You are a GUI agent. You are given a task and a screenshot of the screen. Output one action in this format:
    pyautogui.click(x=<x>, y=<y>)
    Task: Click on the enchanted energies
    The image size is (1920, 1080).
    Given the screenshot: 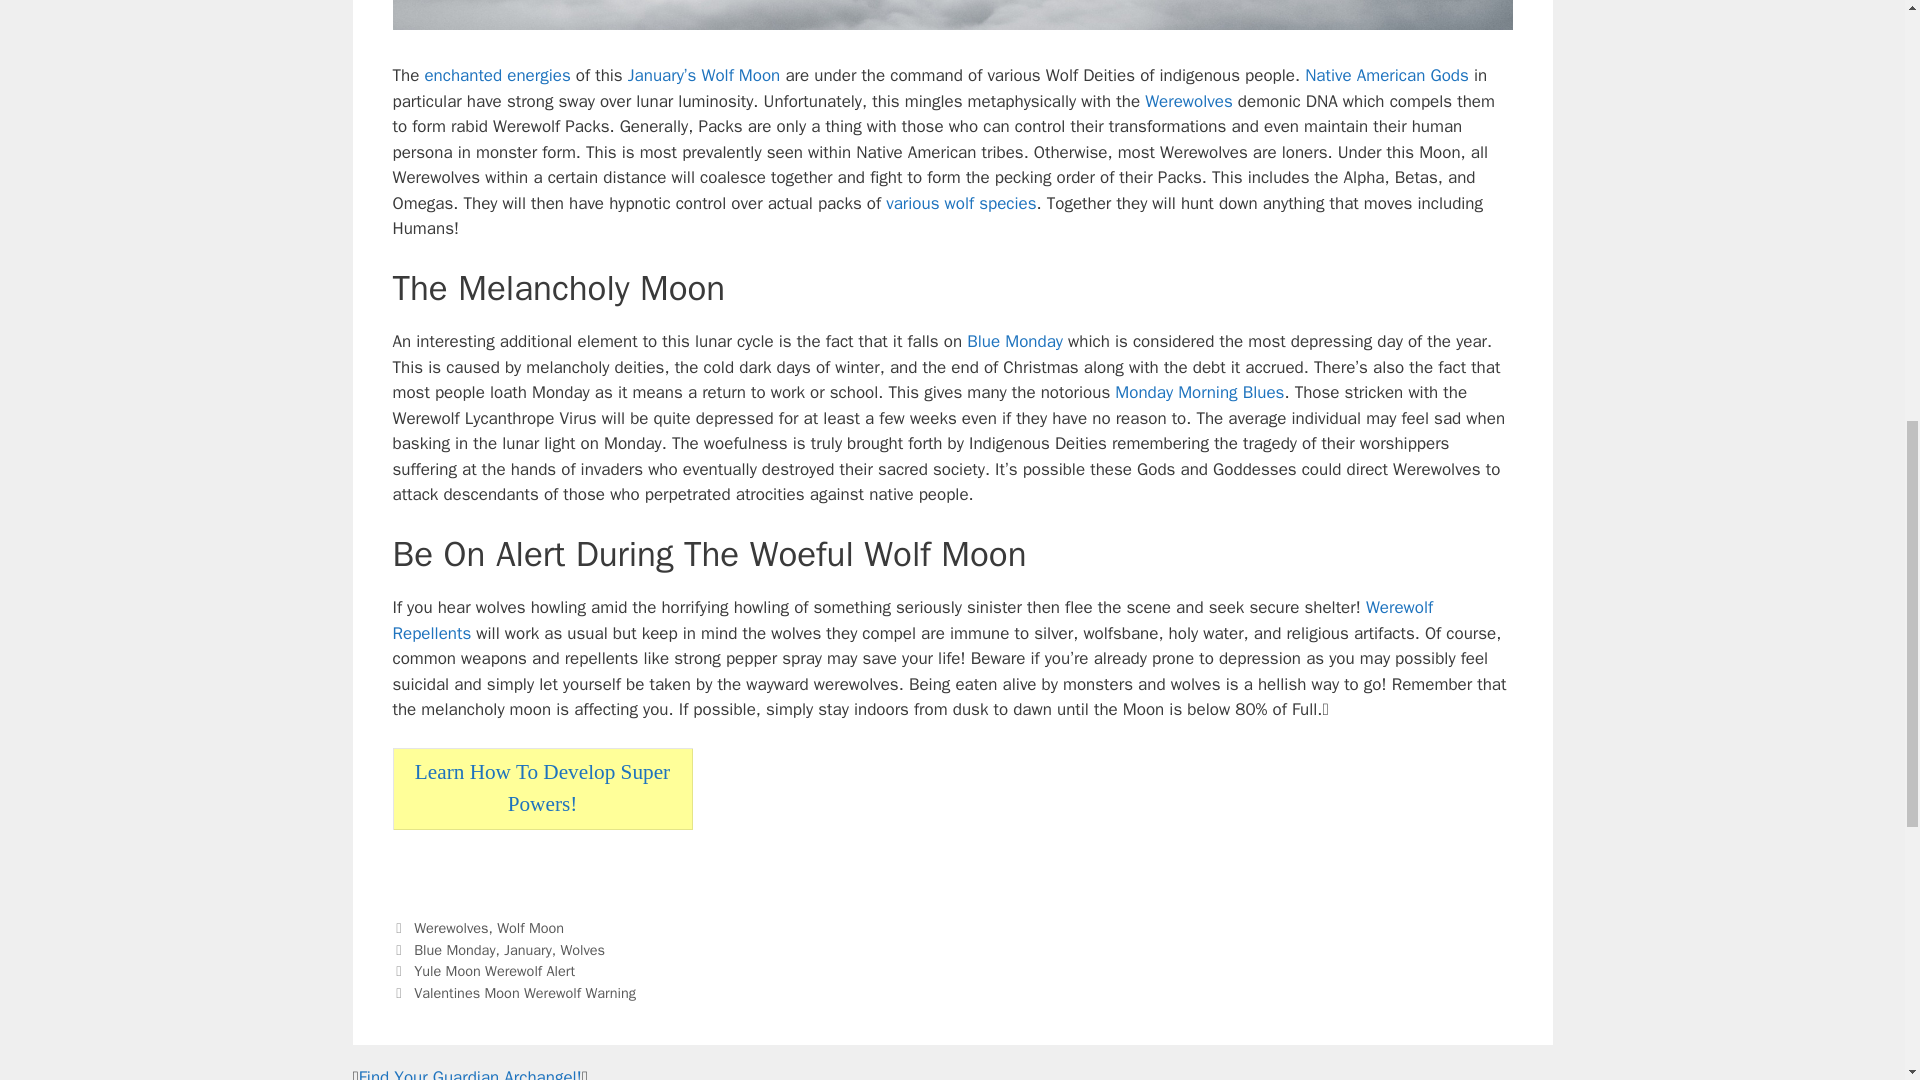 What is the action you would take?
    pyautogui.click(x=497, y=75)
    